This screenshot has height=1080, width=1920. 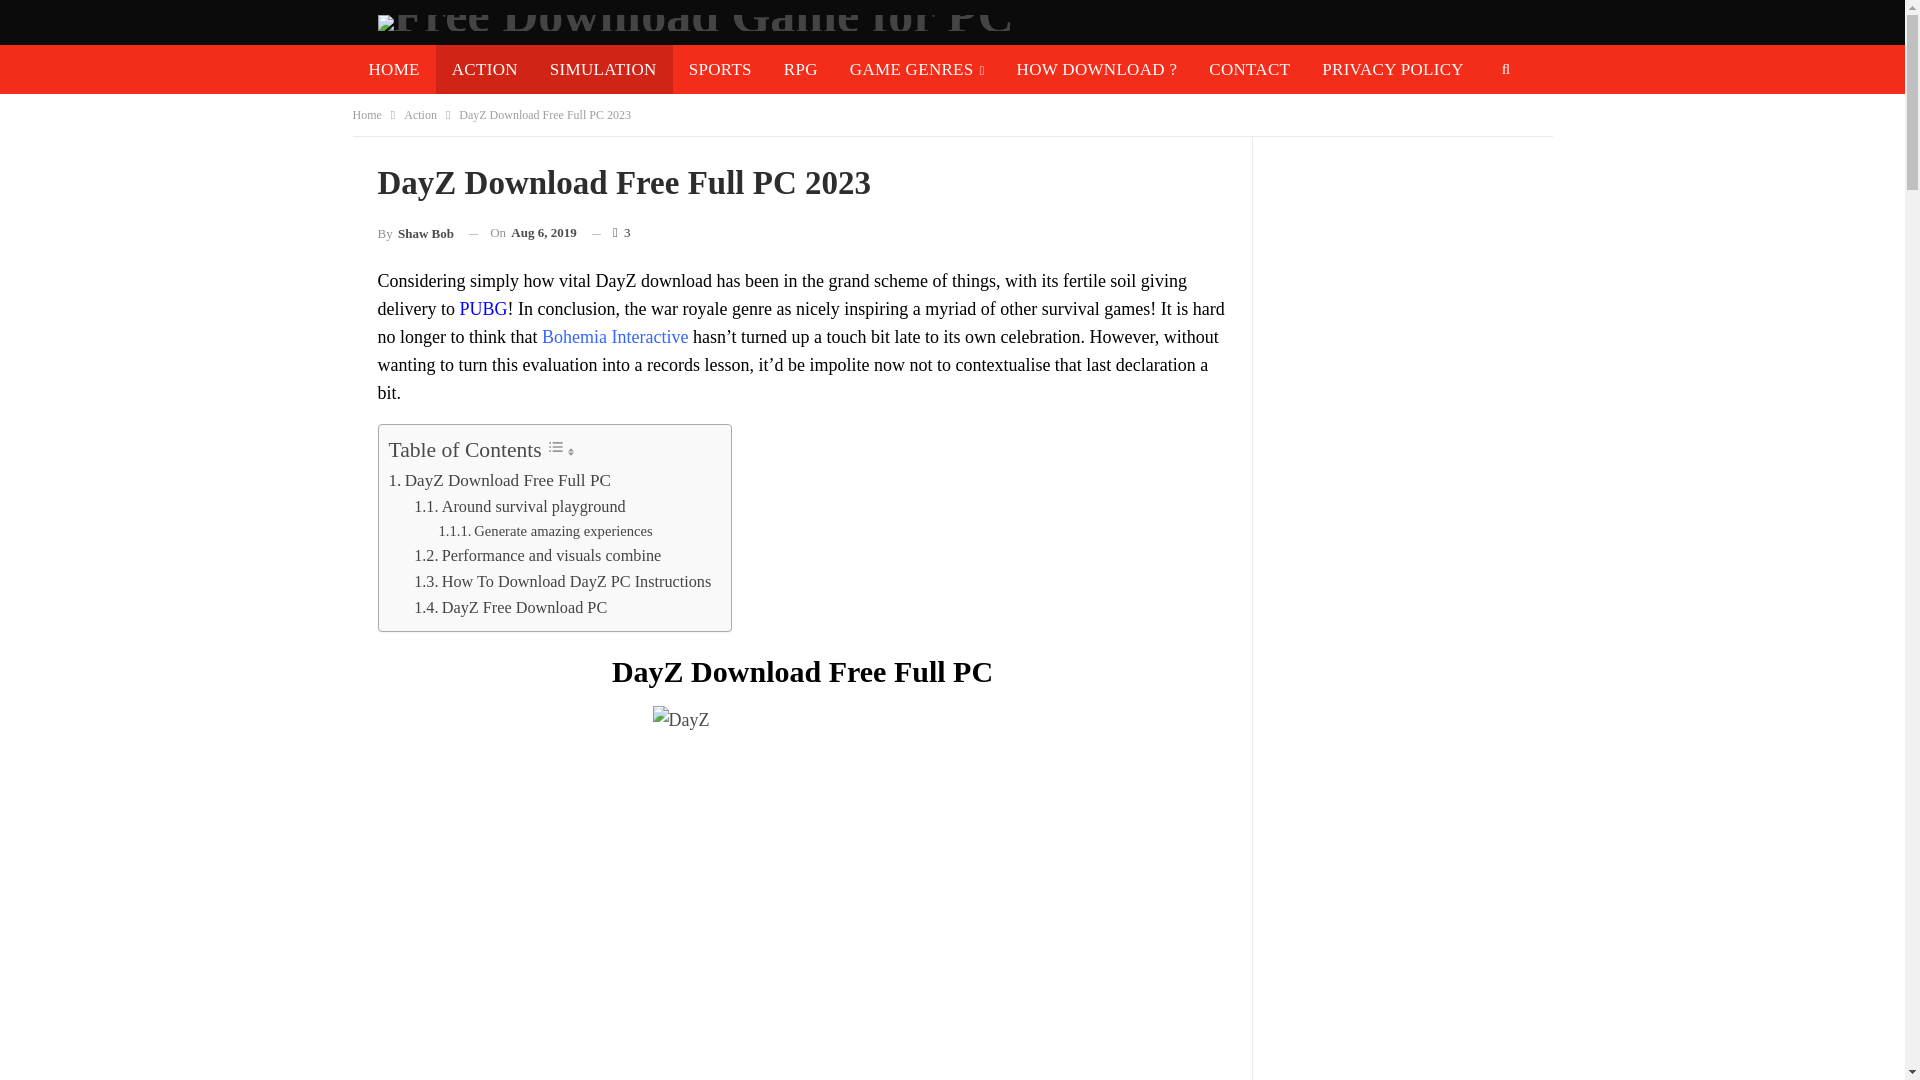 What do you see at coordinates (562, 582) in the screenshot?
I see `How To Download DayZ PC Instructions` at bounding box center [562, 582].